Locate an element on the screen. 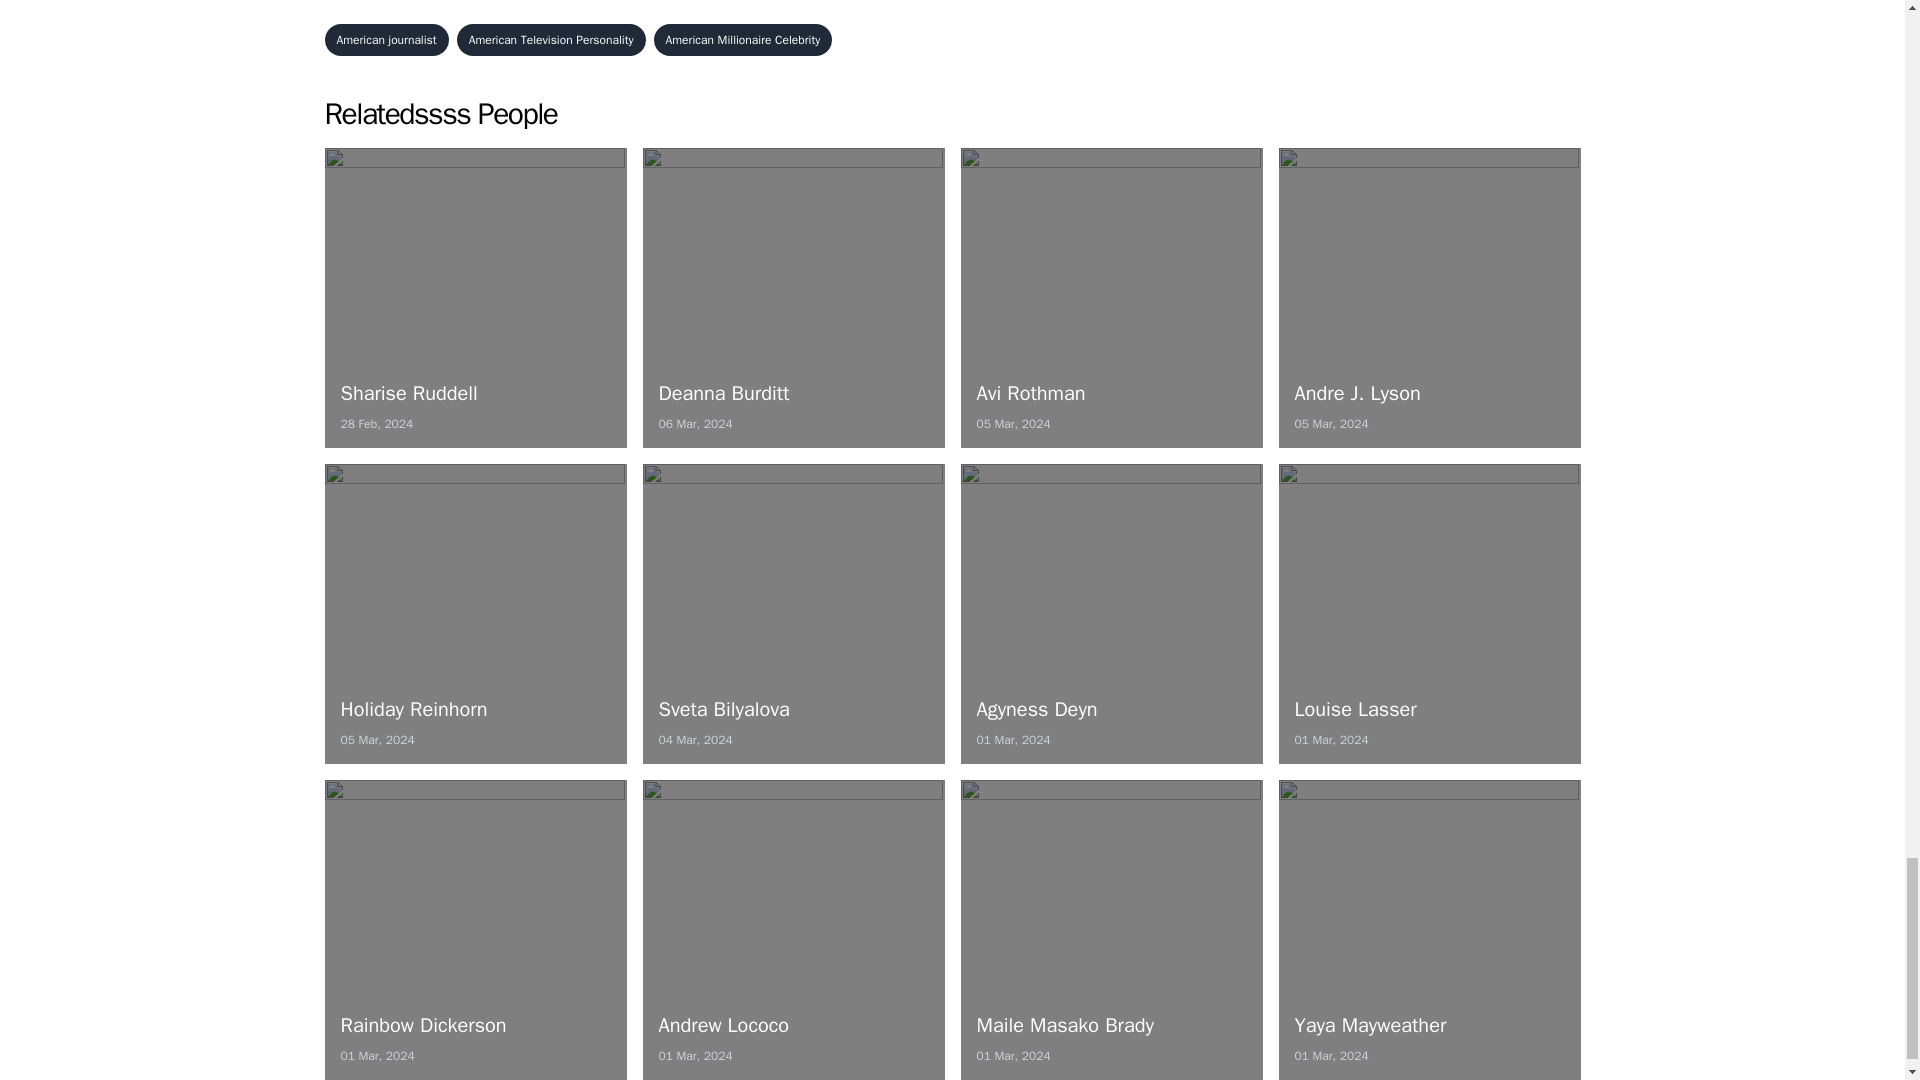 The width and height of the screenshot is (1920, 1080). American Millionaire Celebrity is located at coordinates (1429, 298).